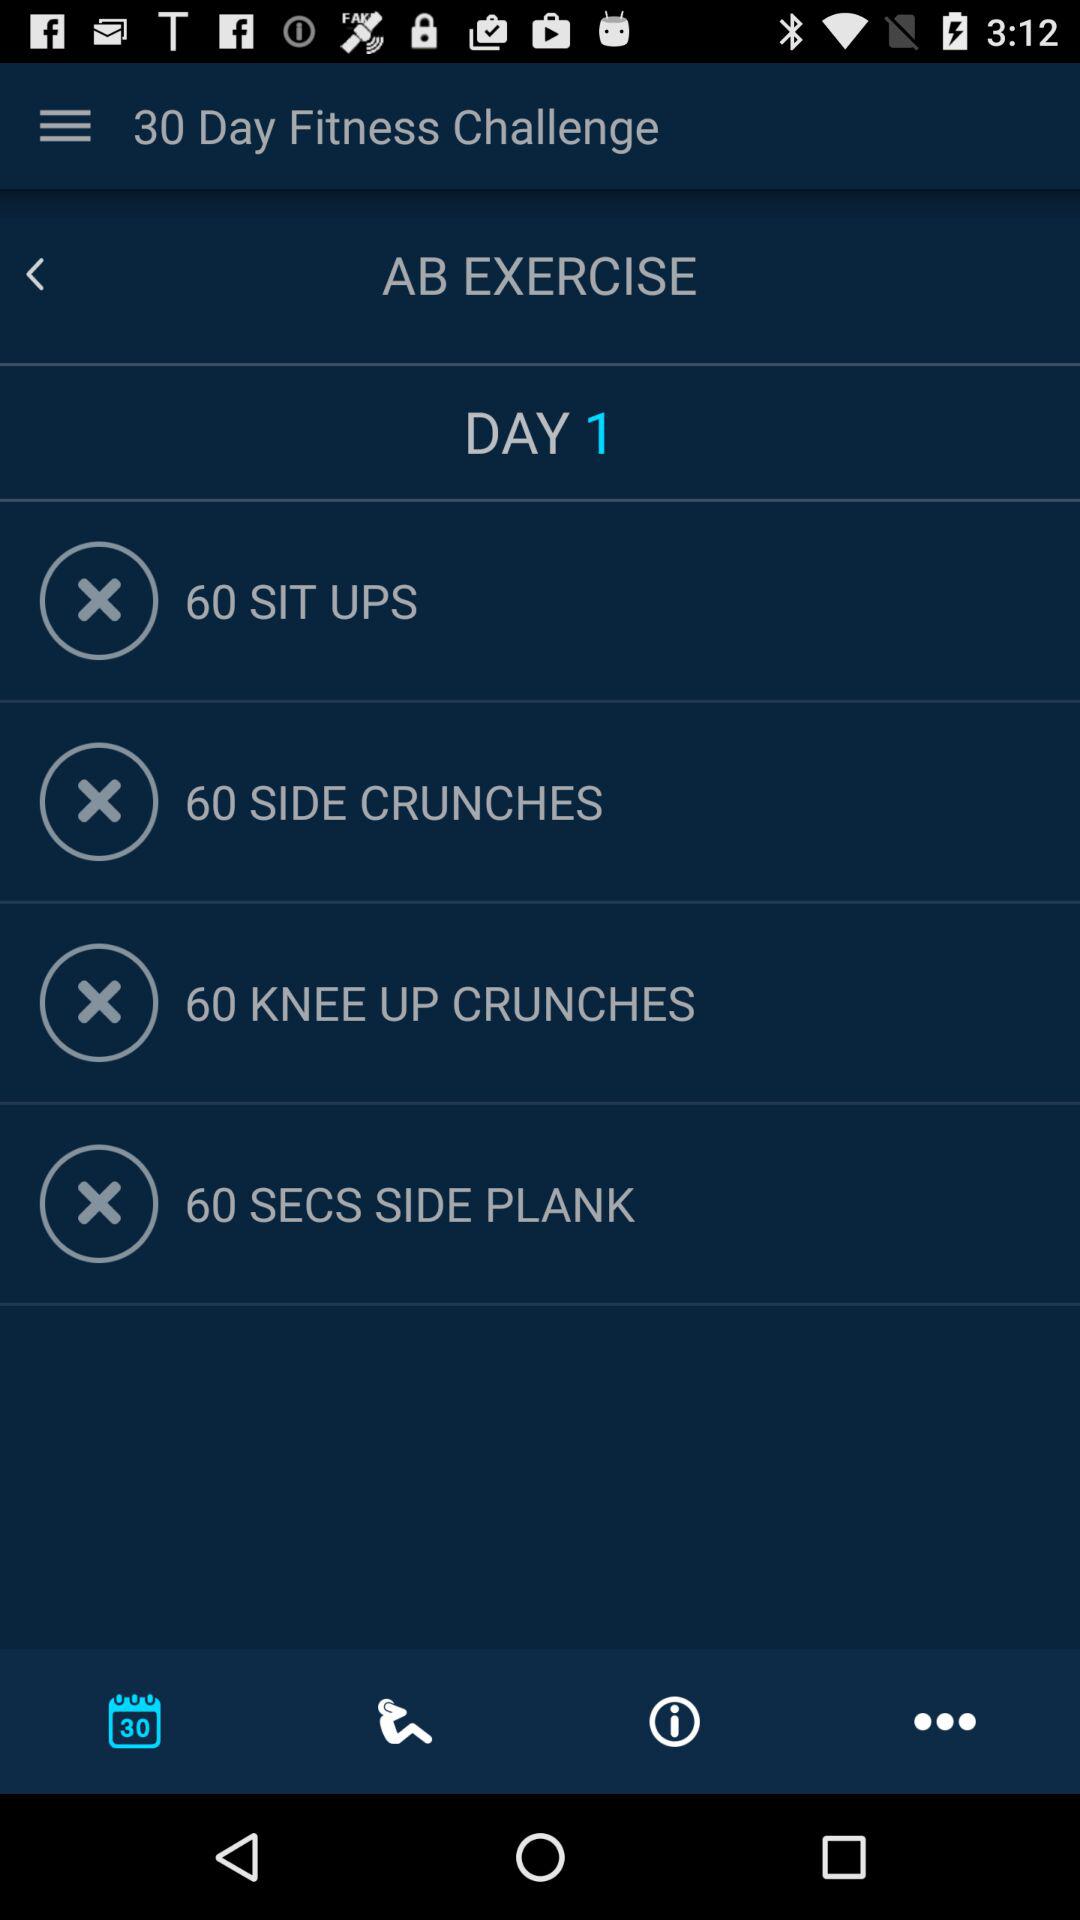  What do you see at coordinates (612, 600) in the screenshot?
I see `flip until 60 sit ups item` at bounding box center [612, 600].